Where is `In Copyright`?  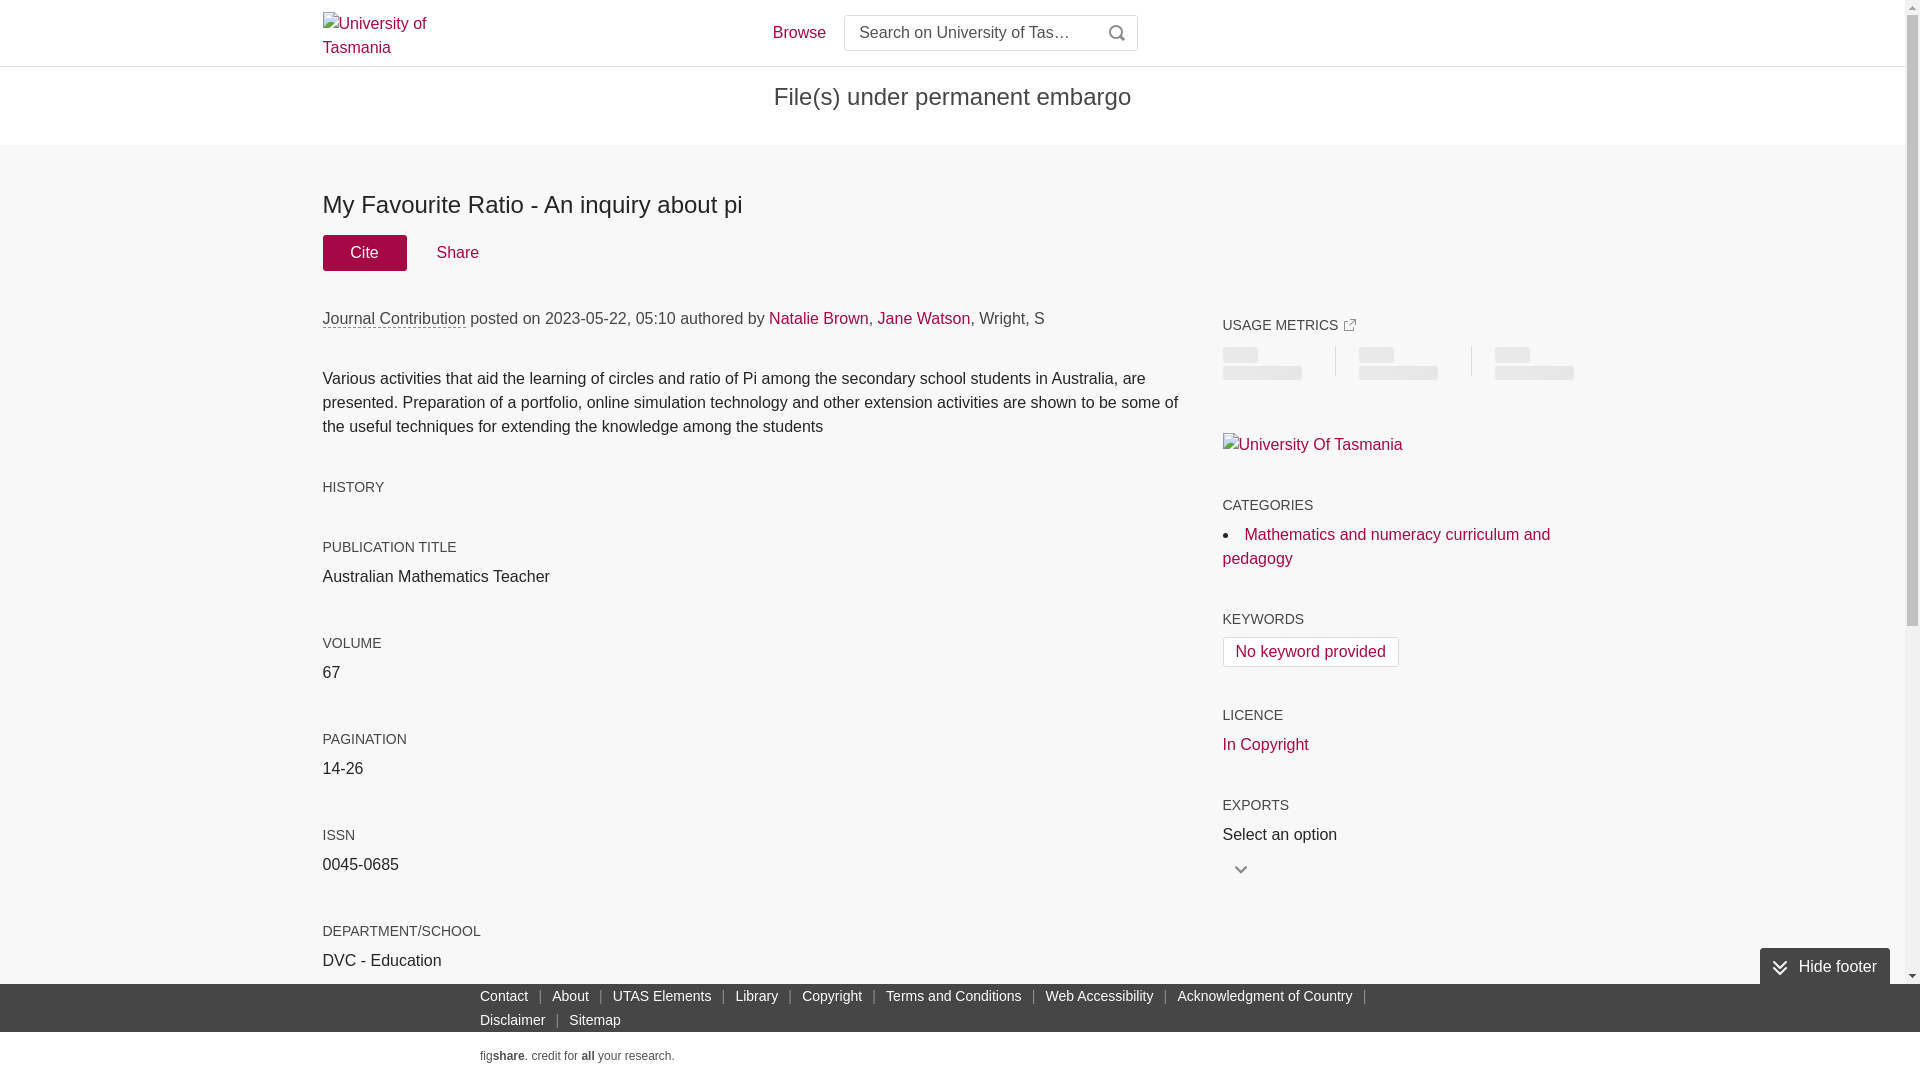
In Copyright is located at coordinates (1264, 745).